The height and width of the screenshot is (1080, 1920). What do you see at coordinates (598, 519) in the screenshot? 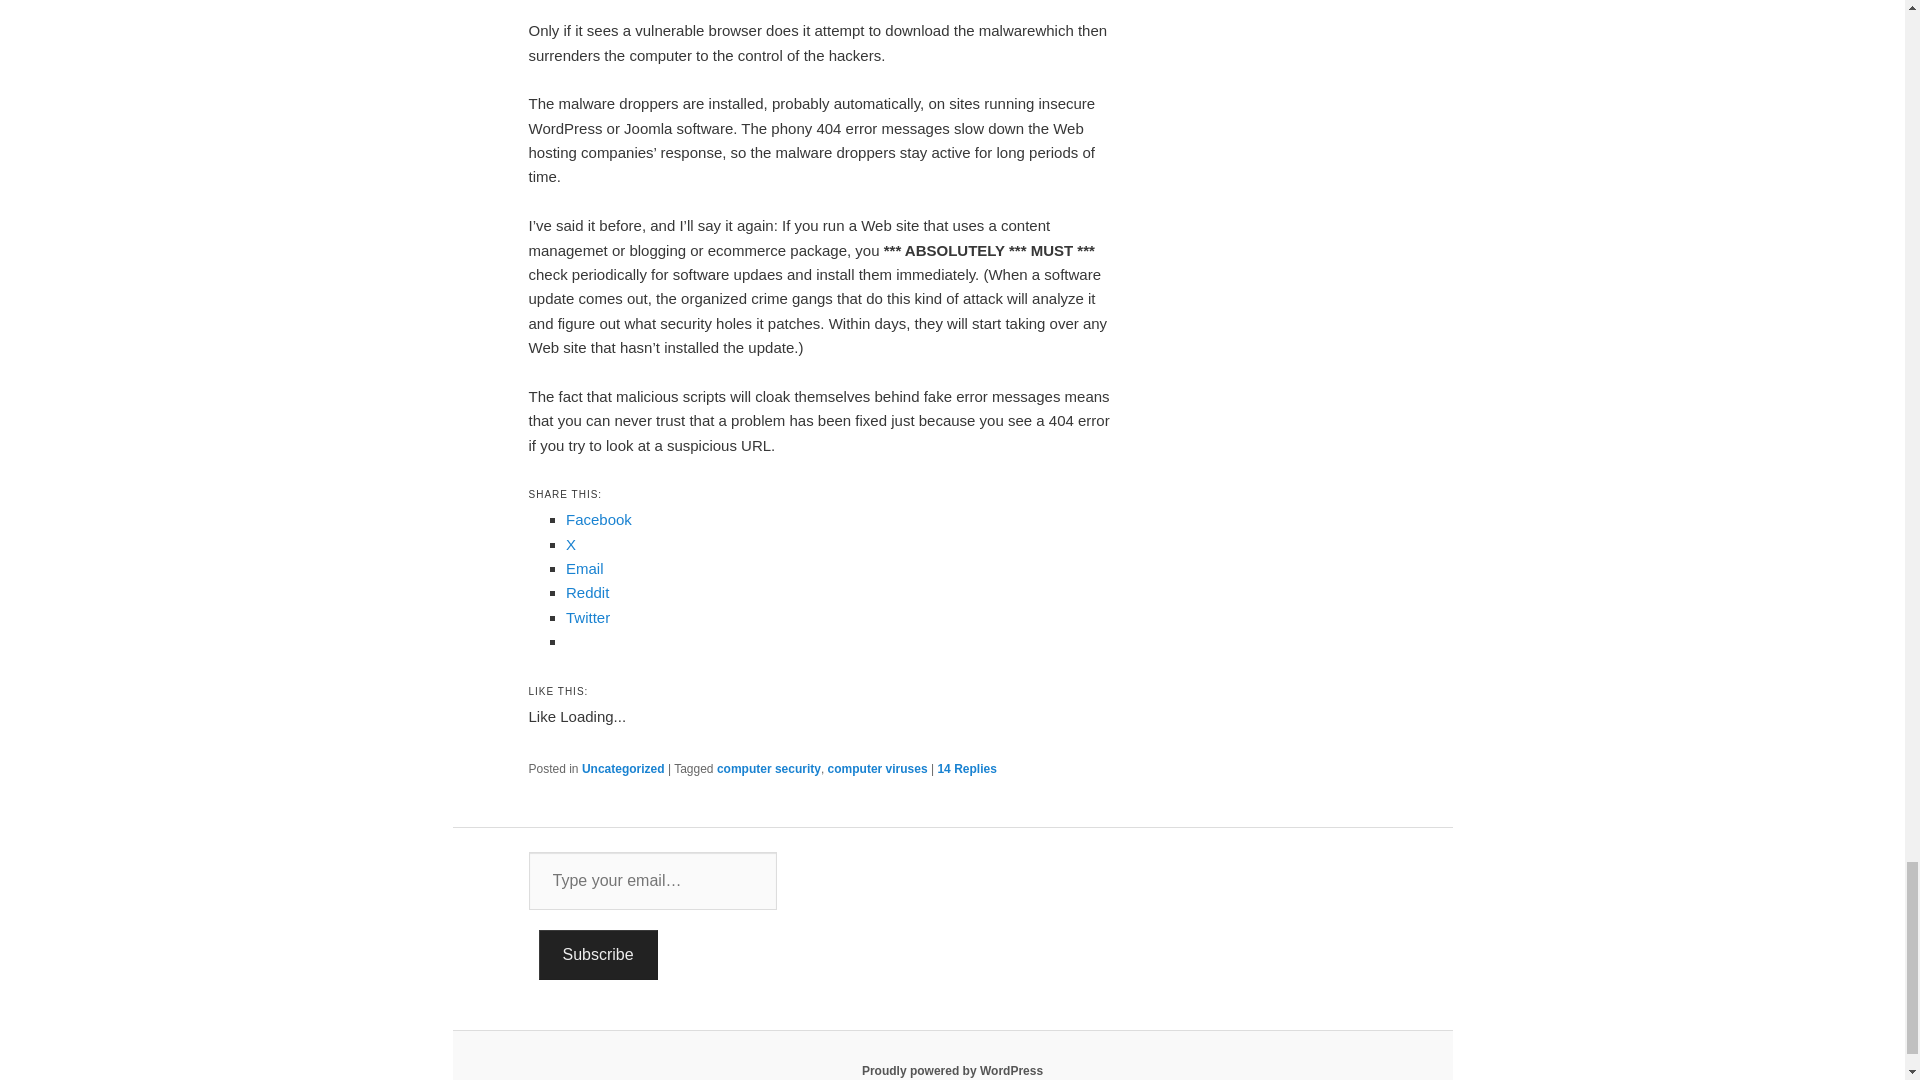
I see `Click to share on Facebook` at bounding box center [598, 519].